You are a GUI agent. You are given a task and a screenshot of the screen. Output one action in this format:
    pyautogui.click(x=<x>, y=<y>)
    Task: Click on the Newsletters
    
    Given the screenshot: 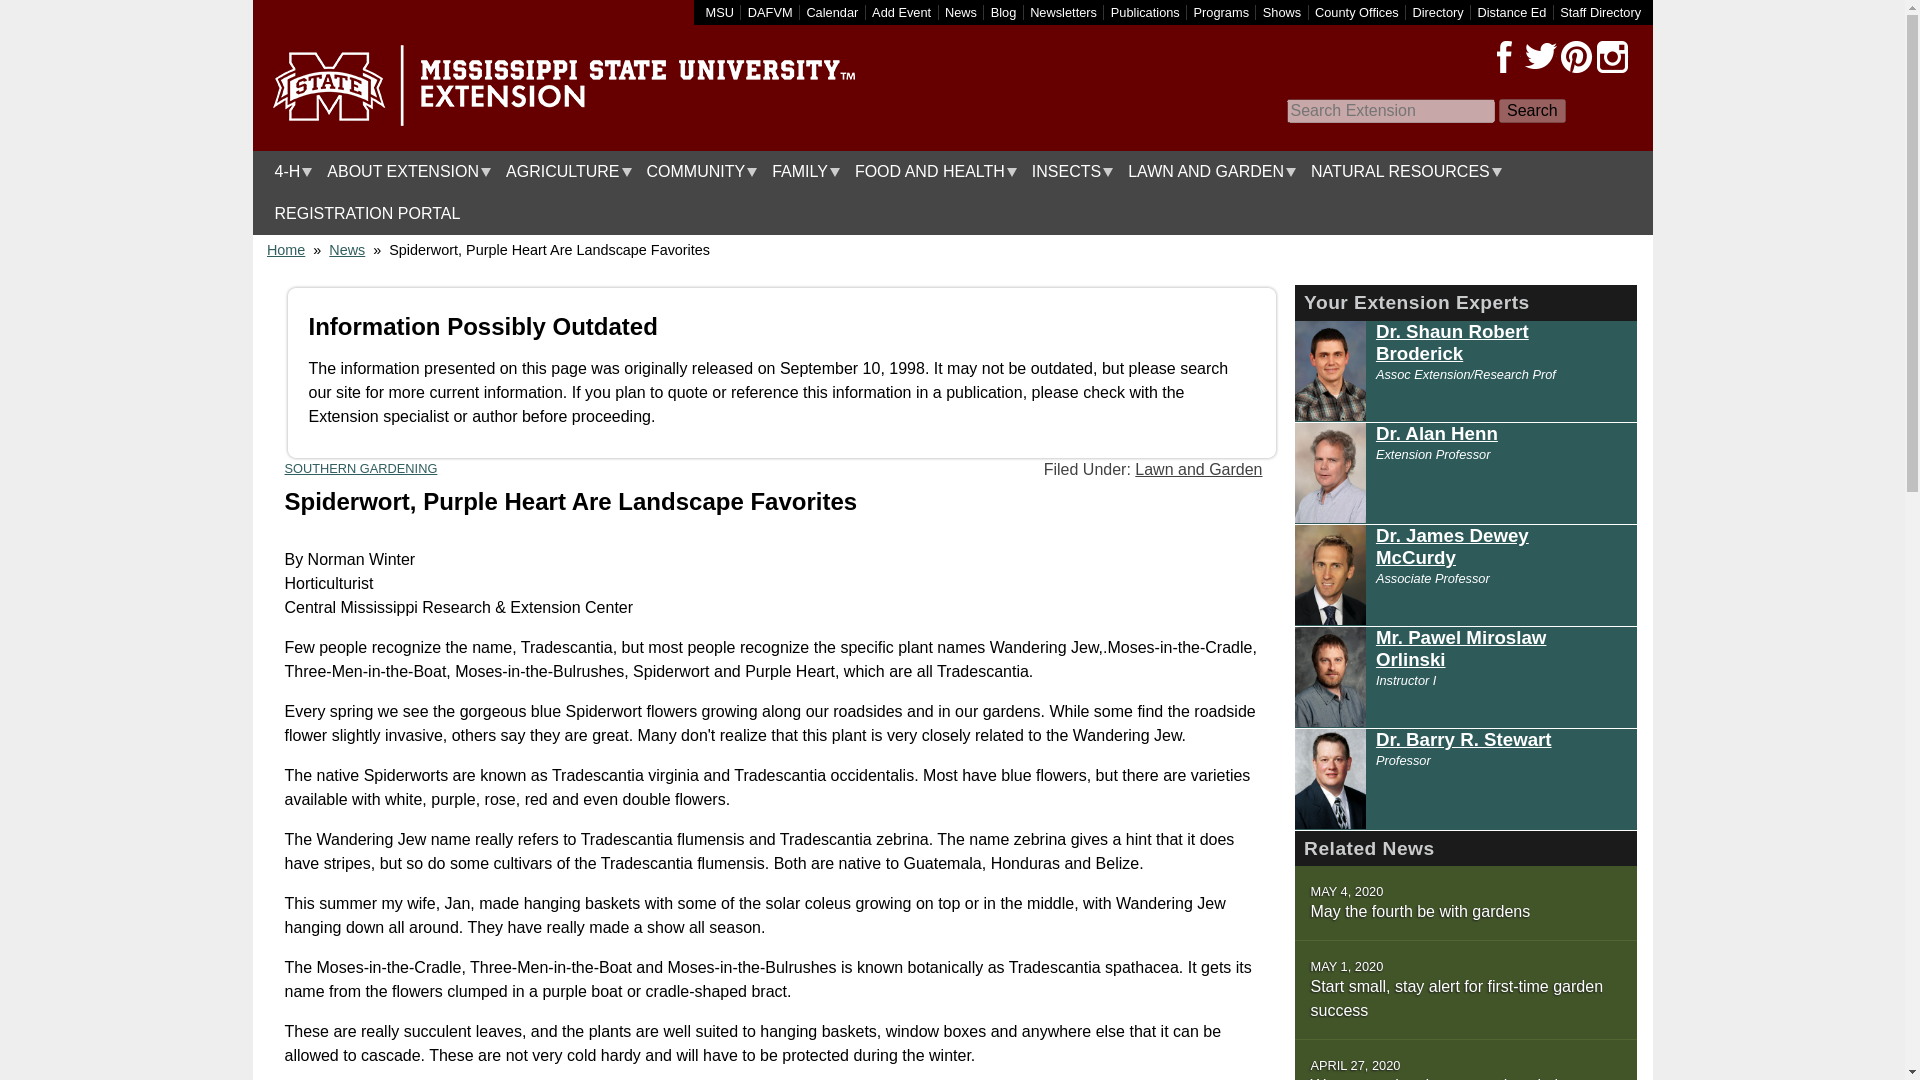 What is the action you would take?
    pyautogui.click(x=1062, y=12)
    